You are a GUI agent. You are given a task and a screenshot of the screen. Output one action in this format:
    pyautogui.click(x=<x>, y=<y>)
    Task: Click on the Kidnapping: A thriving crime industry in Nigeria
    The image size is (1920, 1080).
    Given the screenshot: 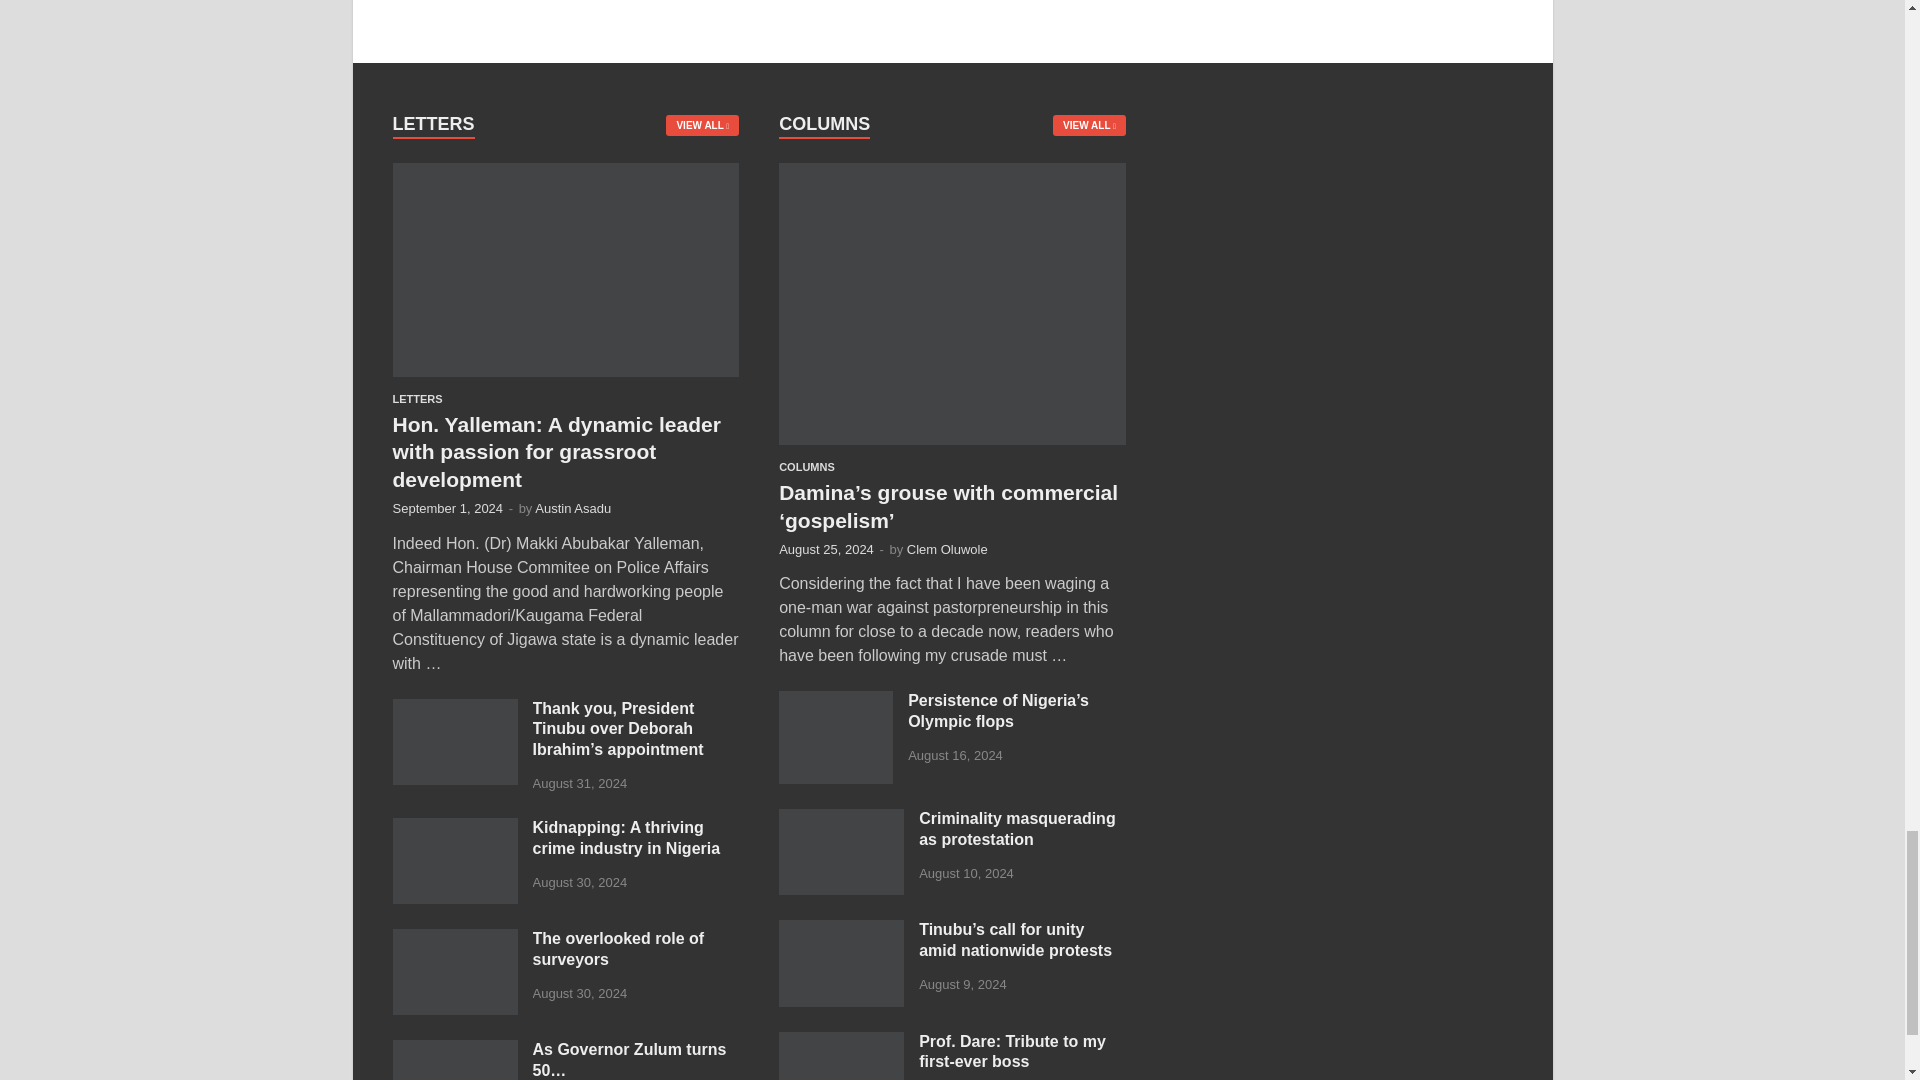 What is the action you would take?
    pyautogui.click(x=454, y=829)
    